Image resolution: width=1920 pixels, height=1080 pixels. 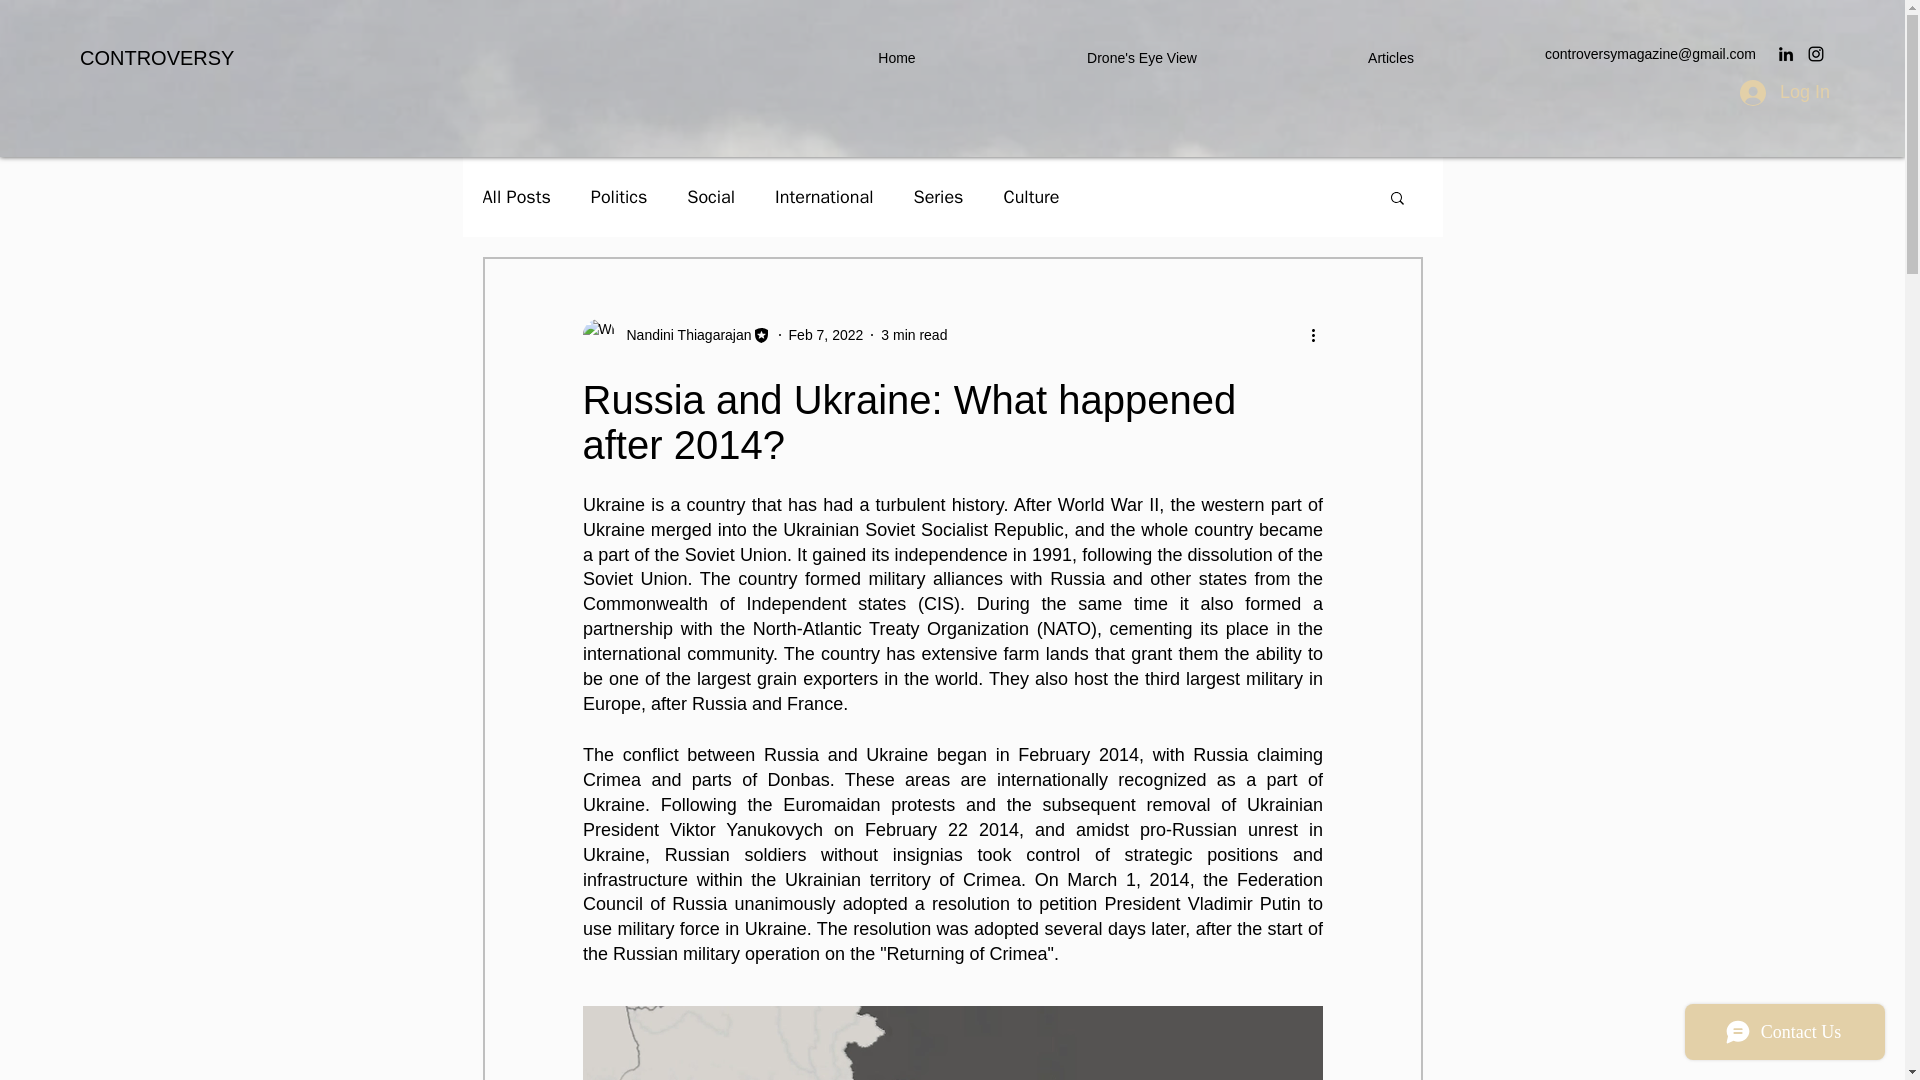 What do you see at coordinates (914, 335) in the screenshot?
I see `3 min read` at bounding box center [914, 335].